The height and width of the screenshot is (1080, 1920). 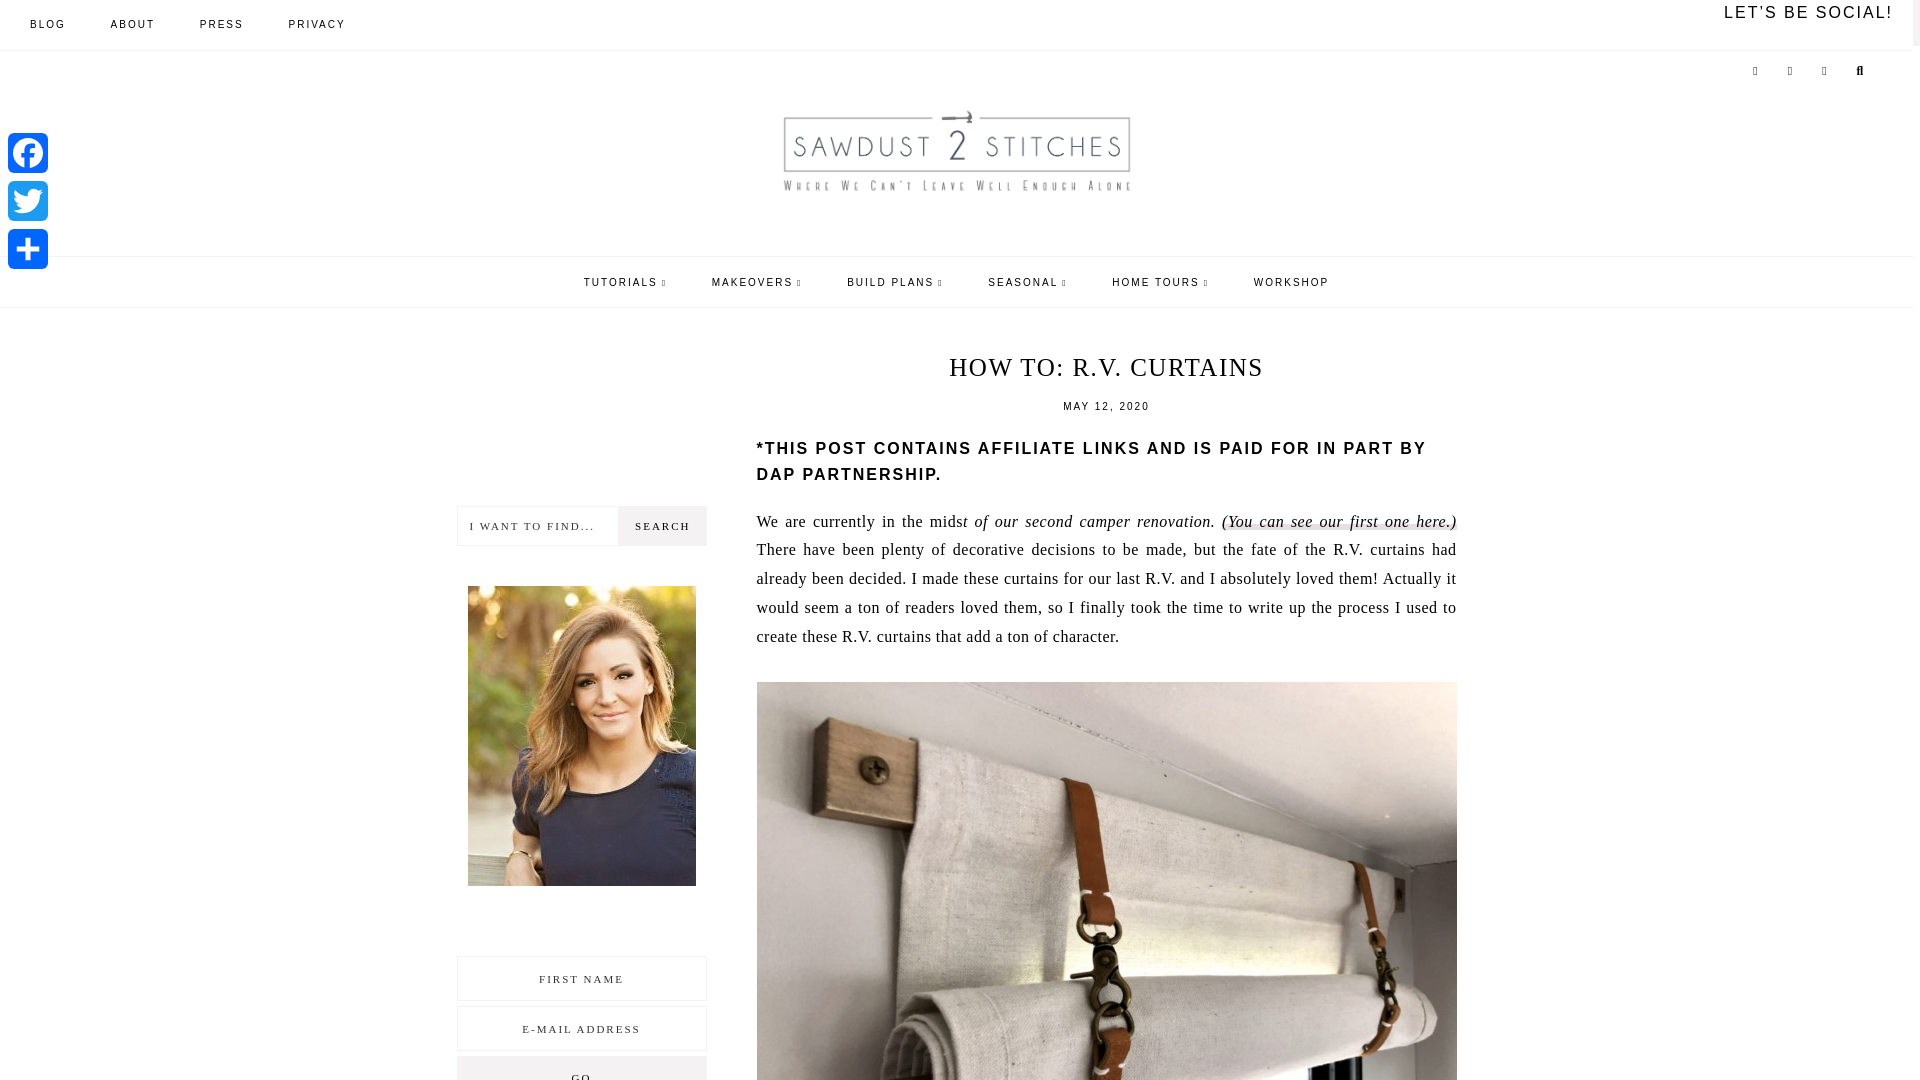 What do you see at coordinates (27, 200) in the screenshot?
I see `Twitter` at bounding box center [27, 200].